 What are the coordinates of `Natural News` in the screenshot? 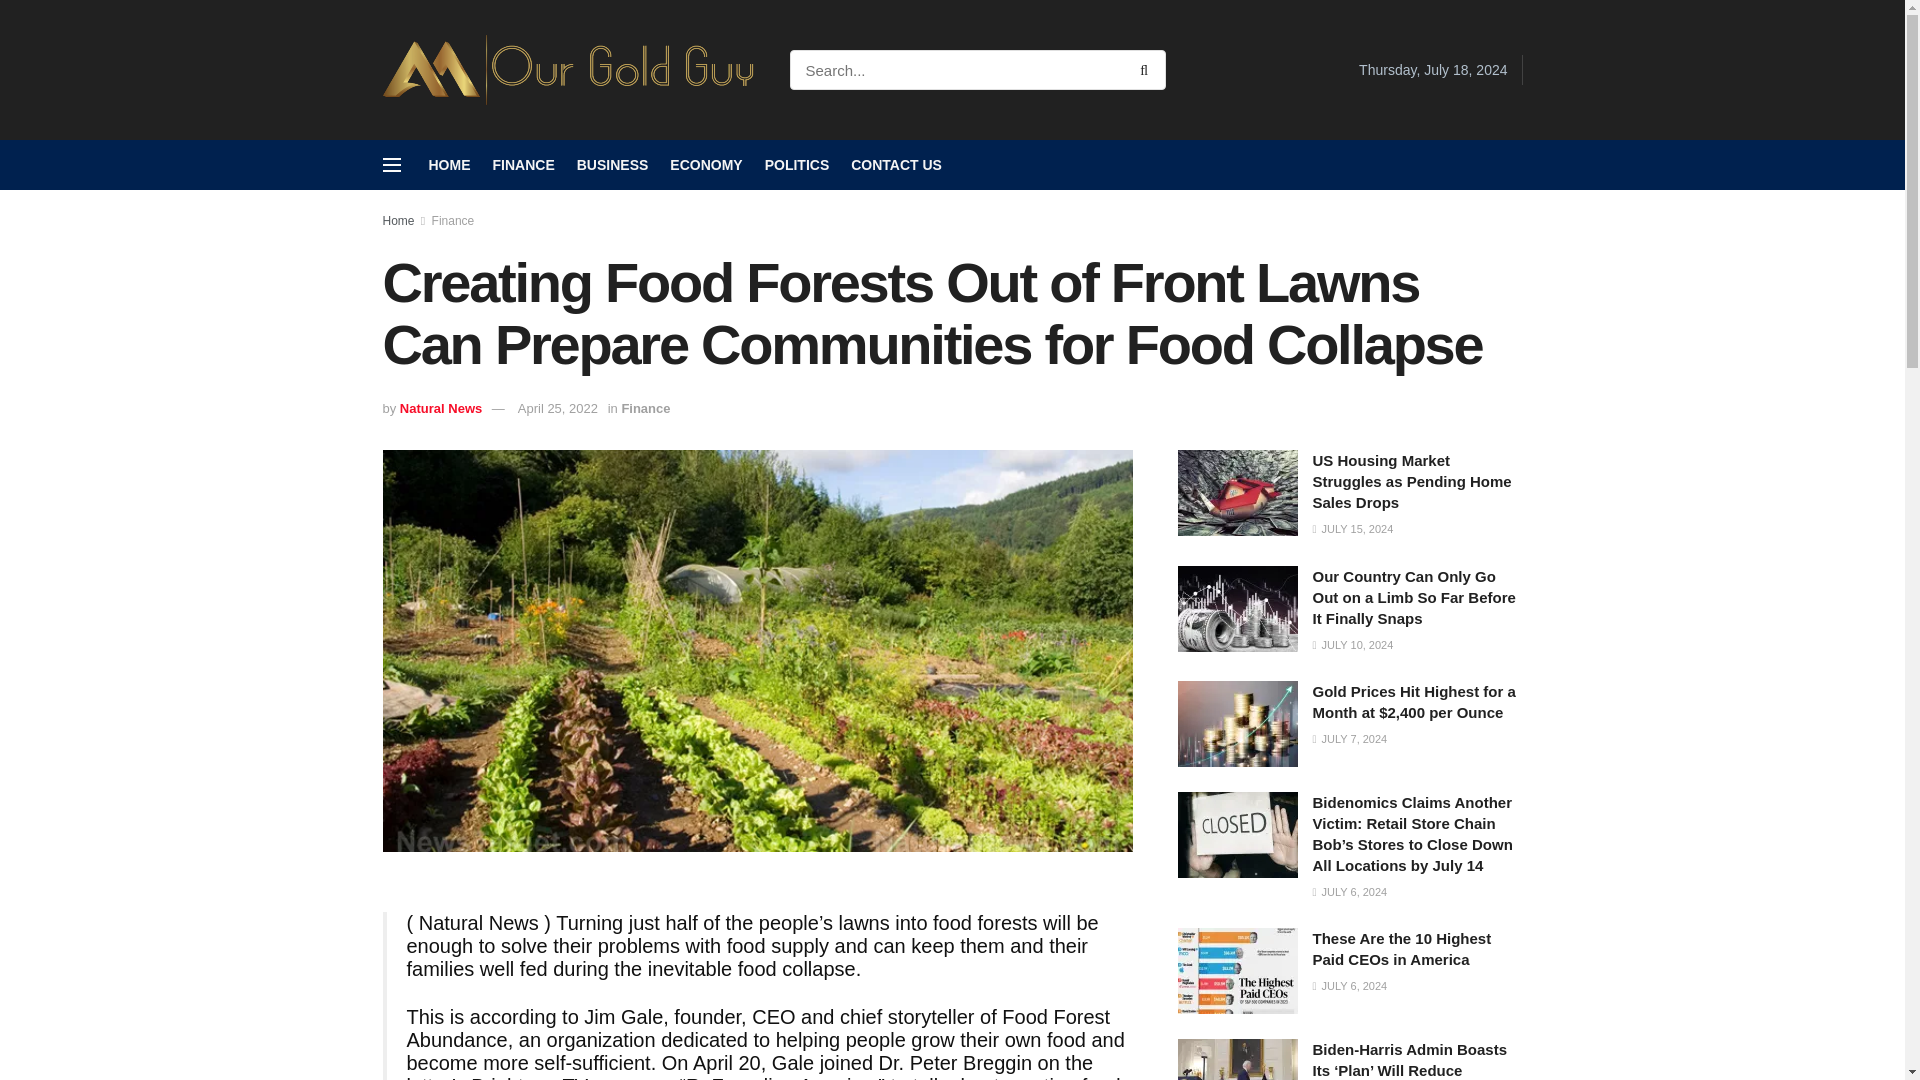 It's located at (440, 408).